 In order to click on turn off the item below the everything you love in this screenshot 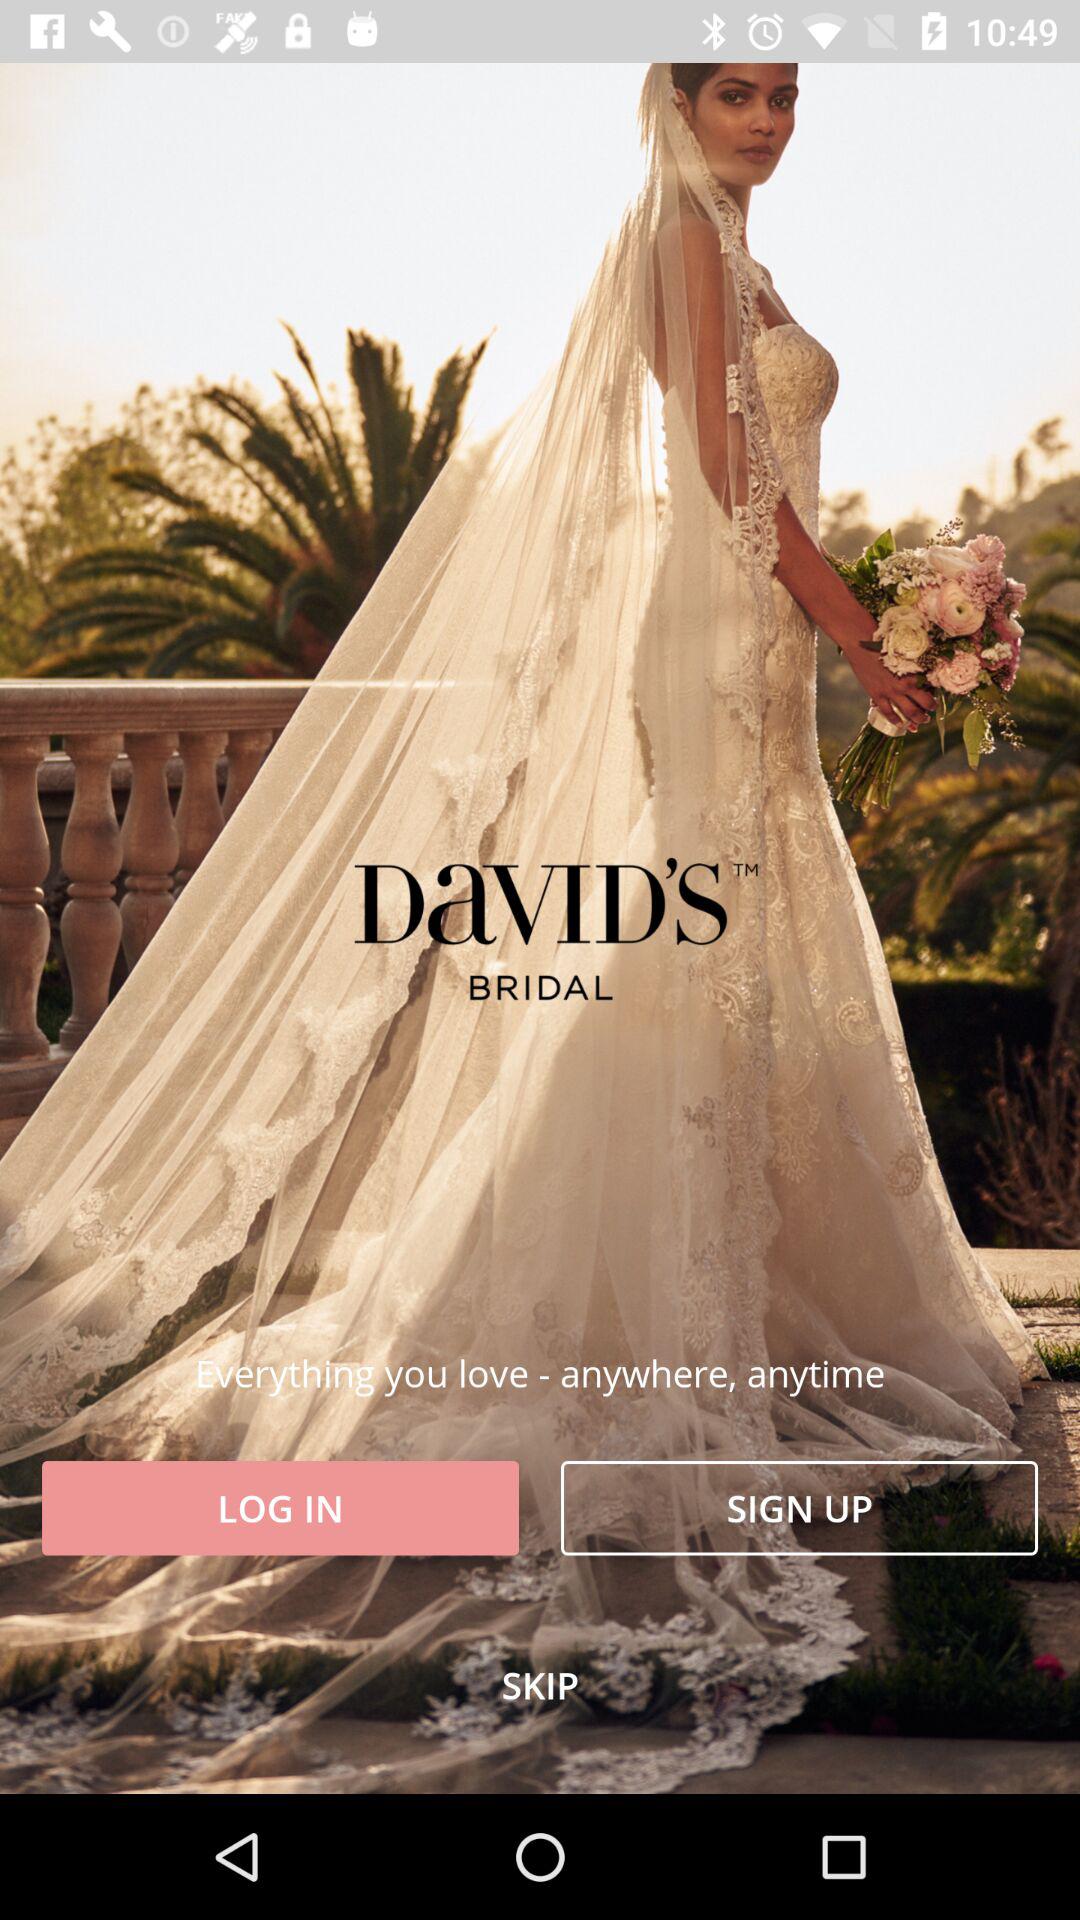, I will do `click(800, 1508)`.